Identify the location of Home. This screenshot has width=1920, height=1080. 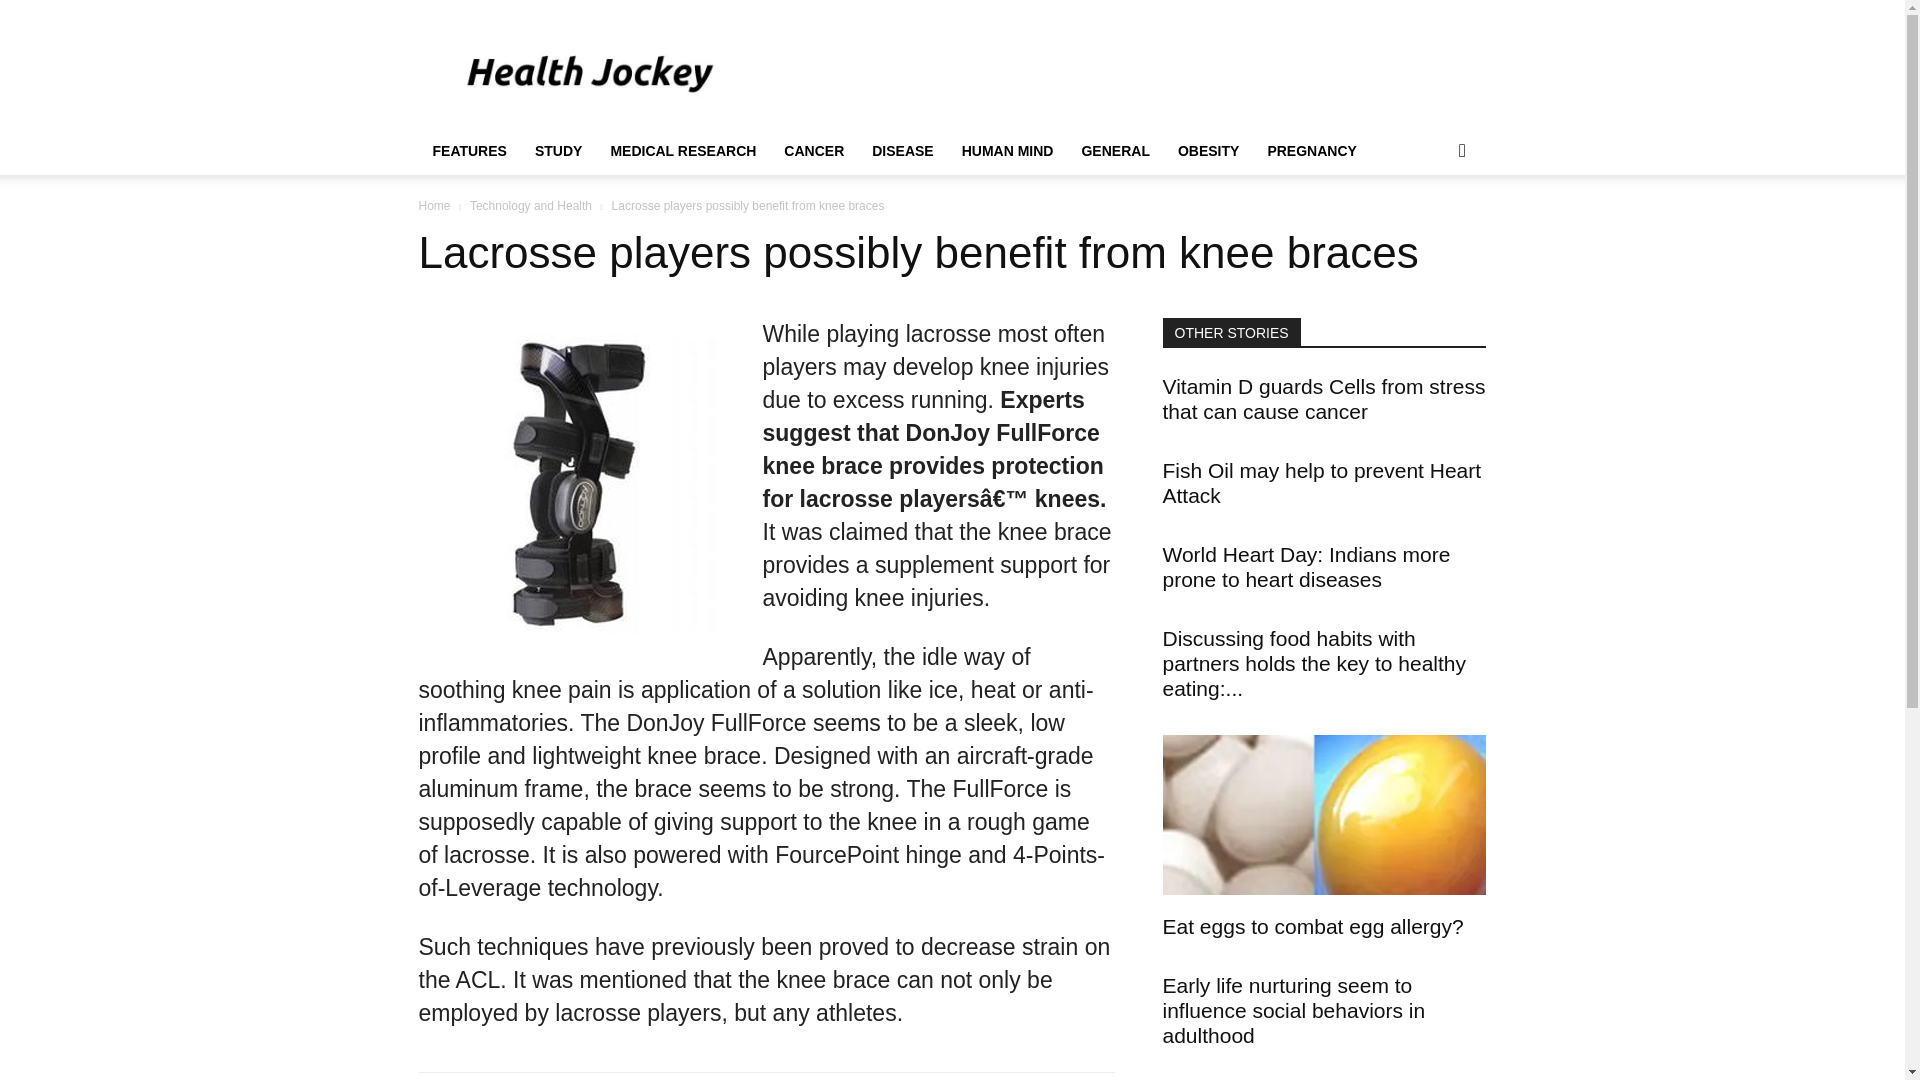
(434, 205).